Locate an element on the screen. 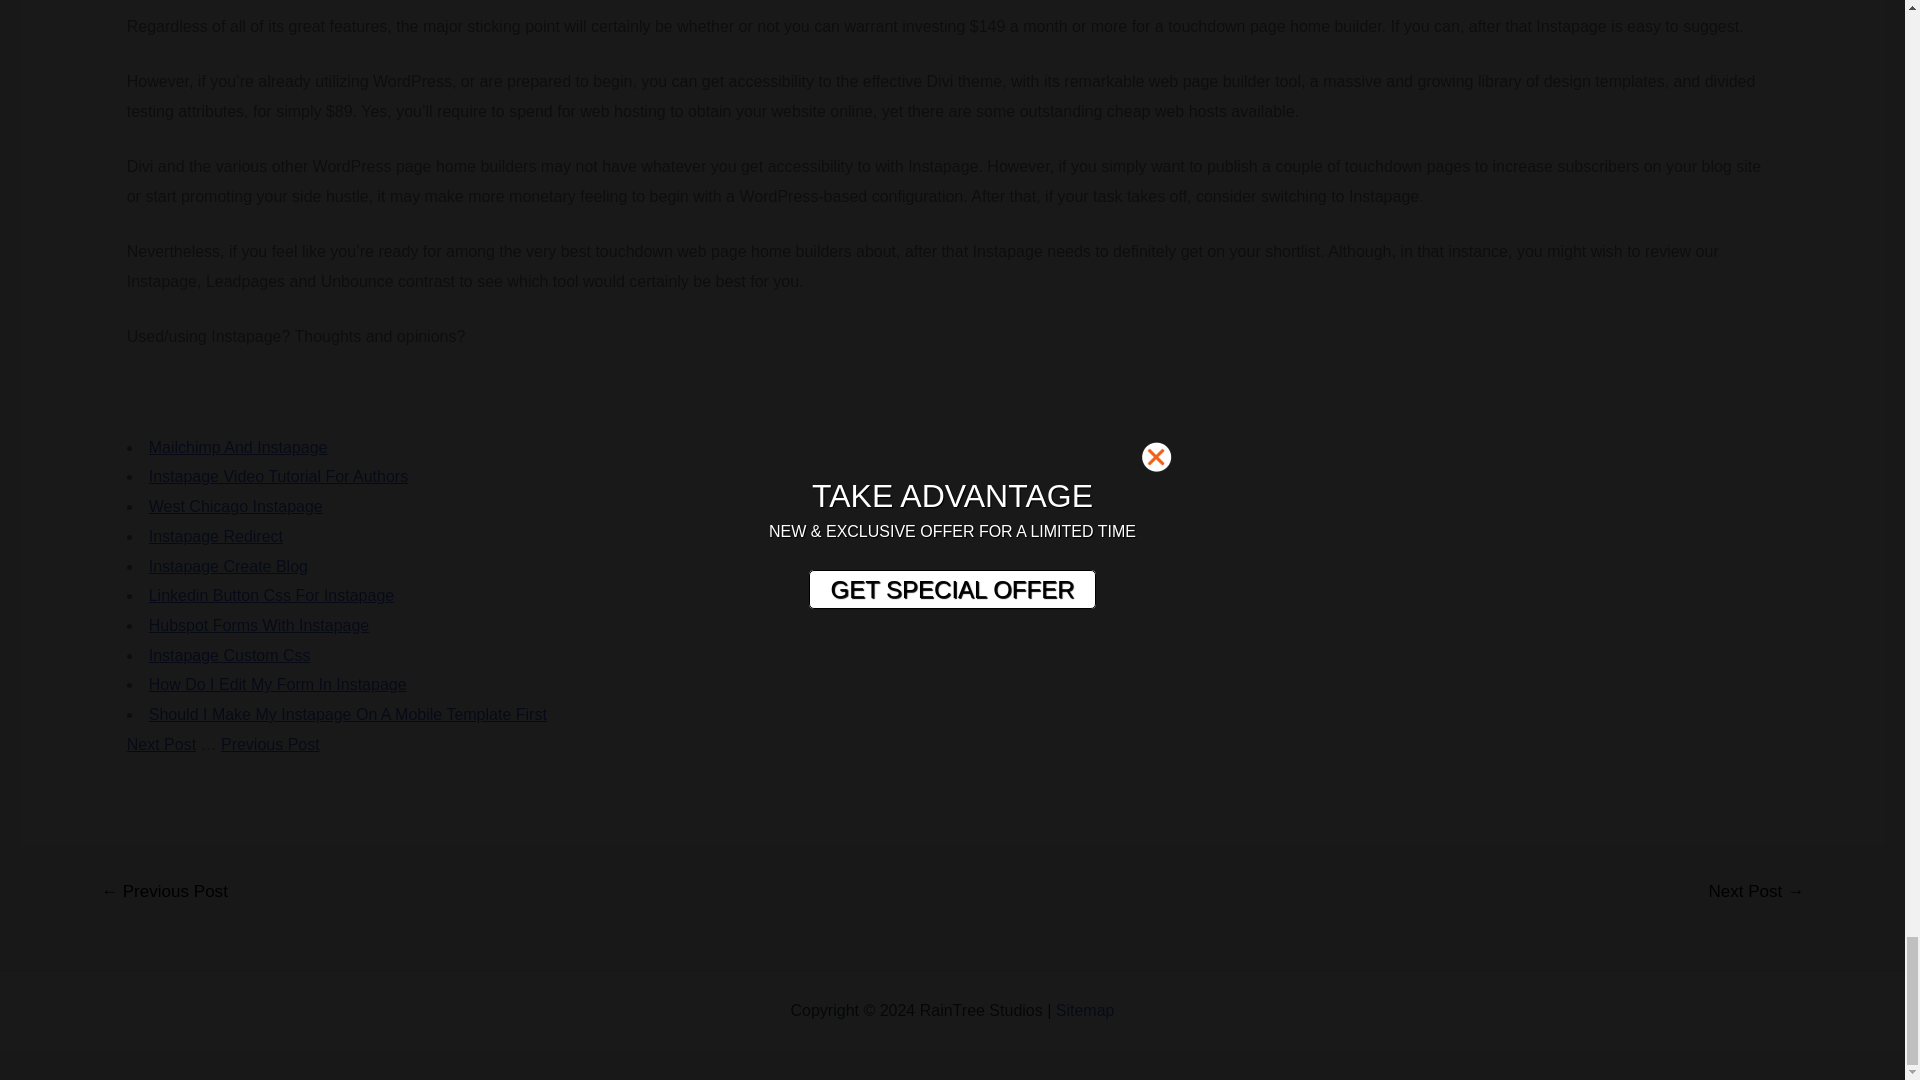 The image size is (1920, 1080). West Chicago Instapage is located at coordinates (236, 506).